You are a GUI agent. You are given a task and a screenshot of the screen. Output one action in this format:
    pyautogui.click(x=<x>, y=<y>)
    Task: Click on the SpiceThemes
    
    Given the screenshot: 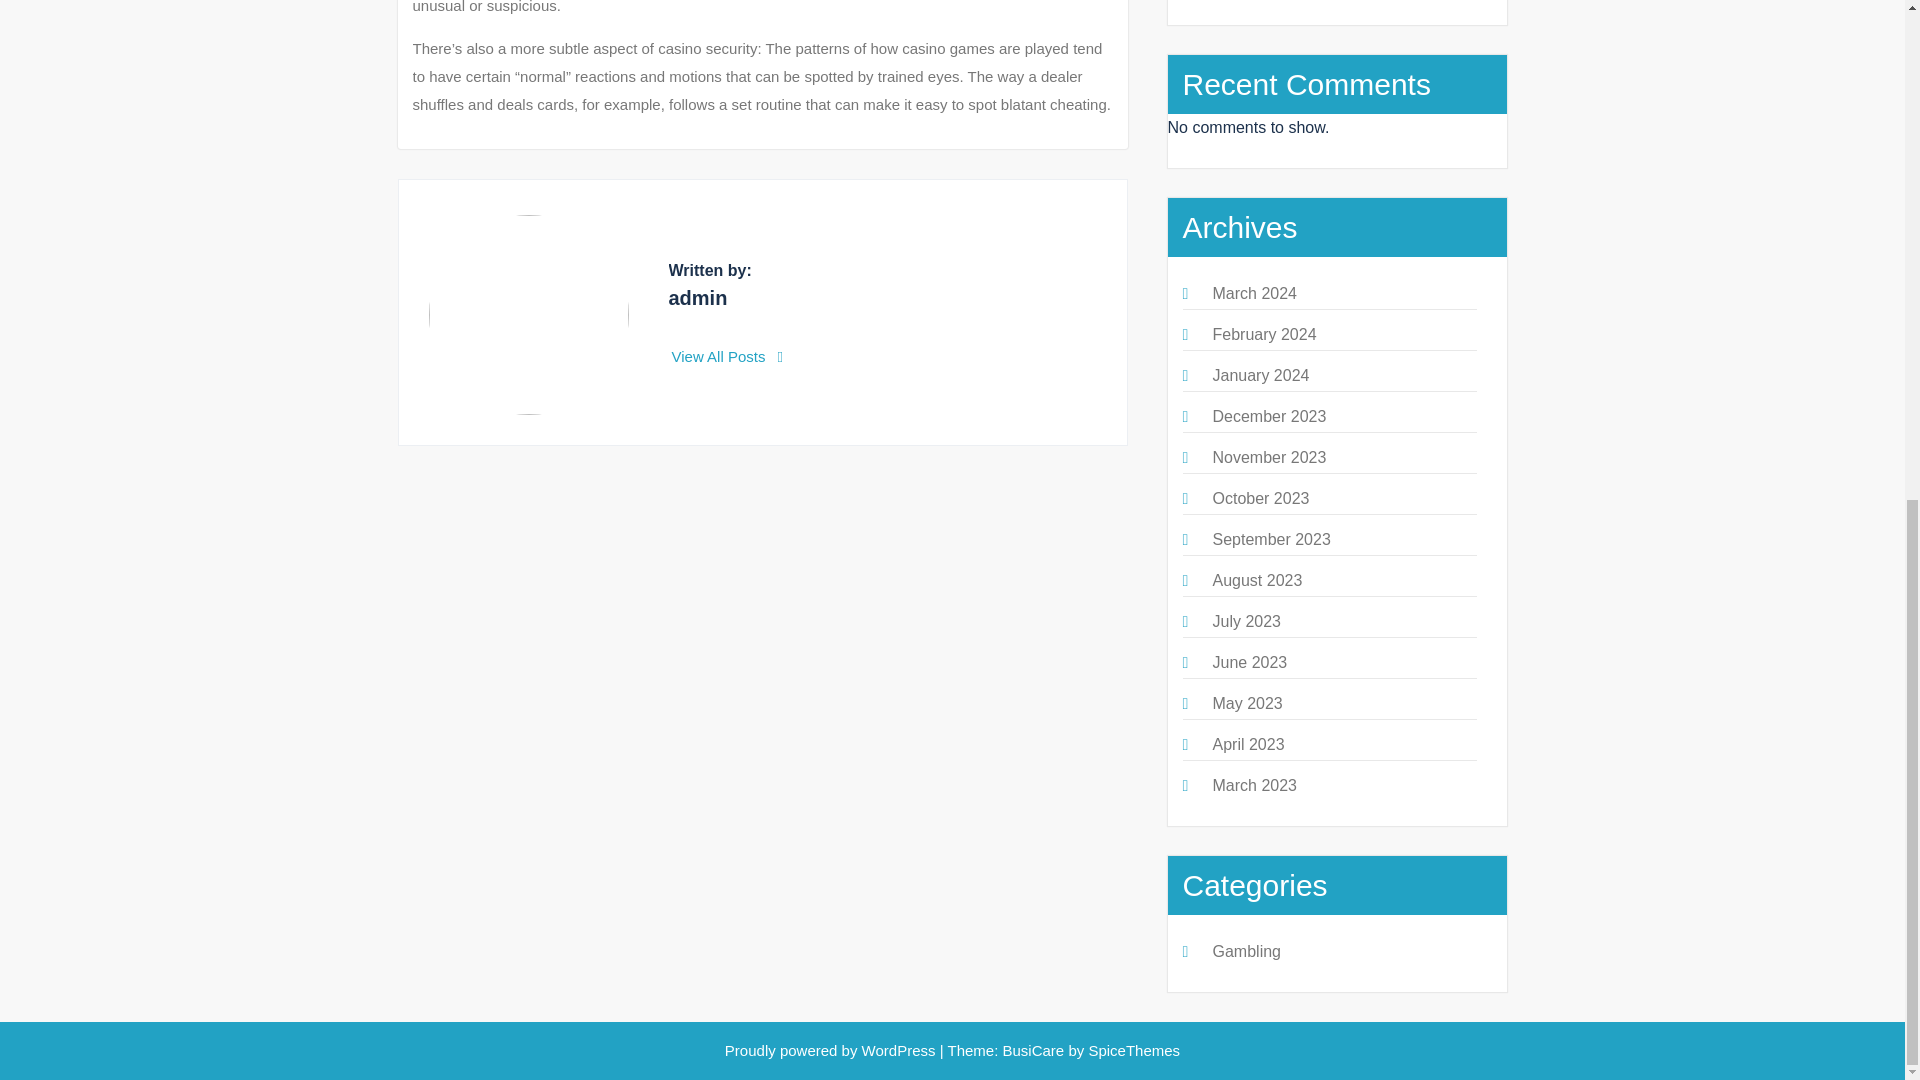 What is the action you would take?
    pyautogui.click(x=1134, y=1050)
    